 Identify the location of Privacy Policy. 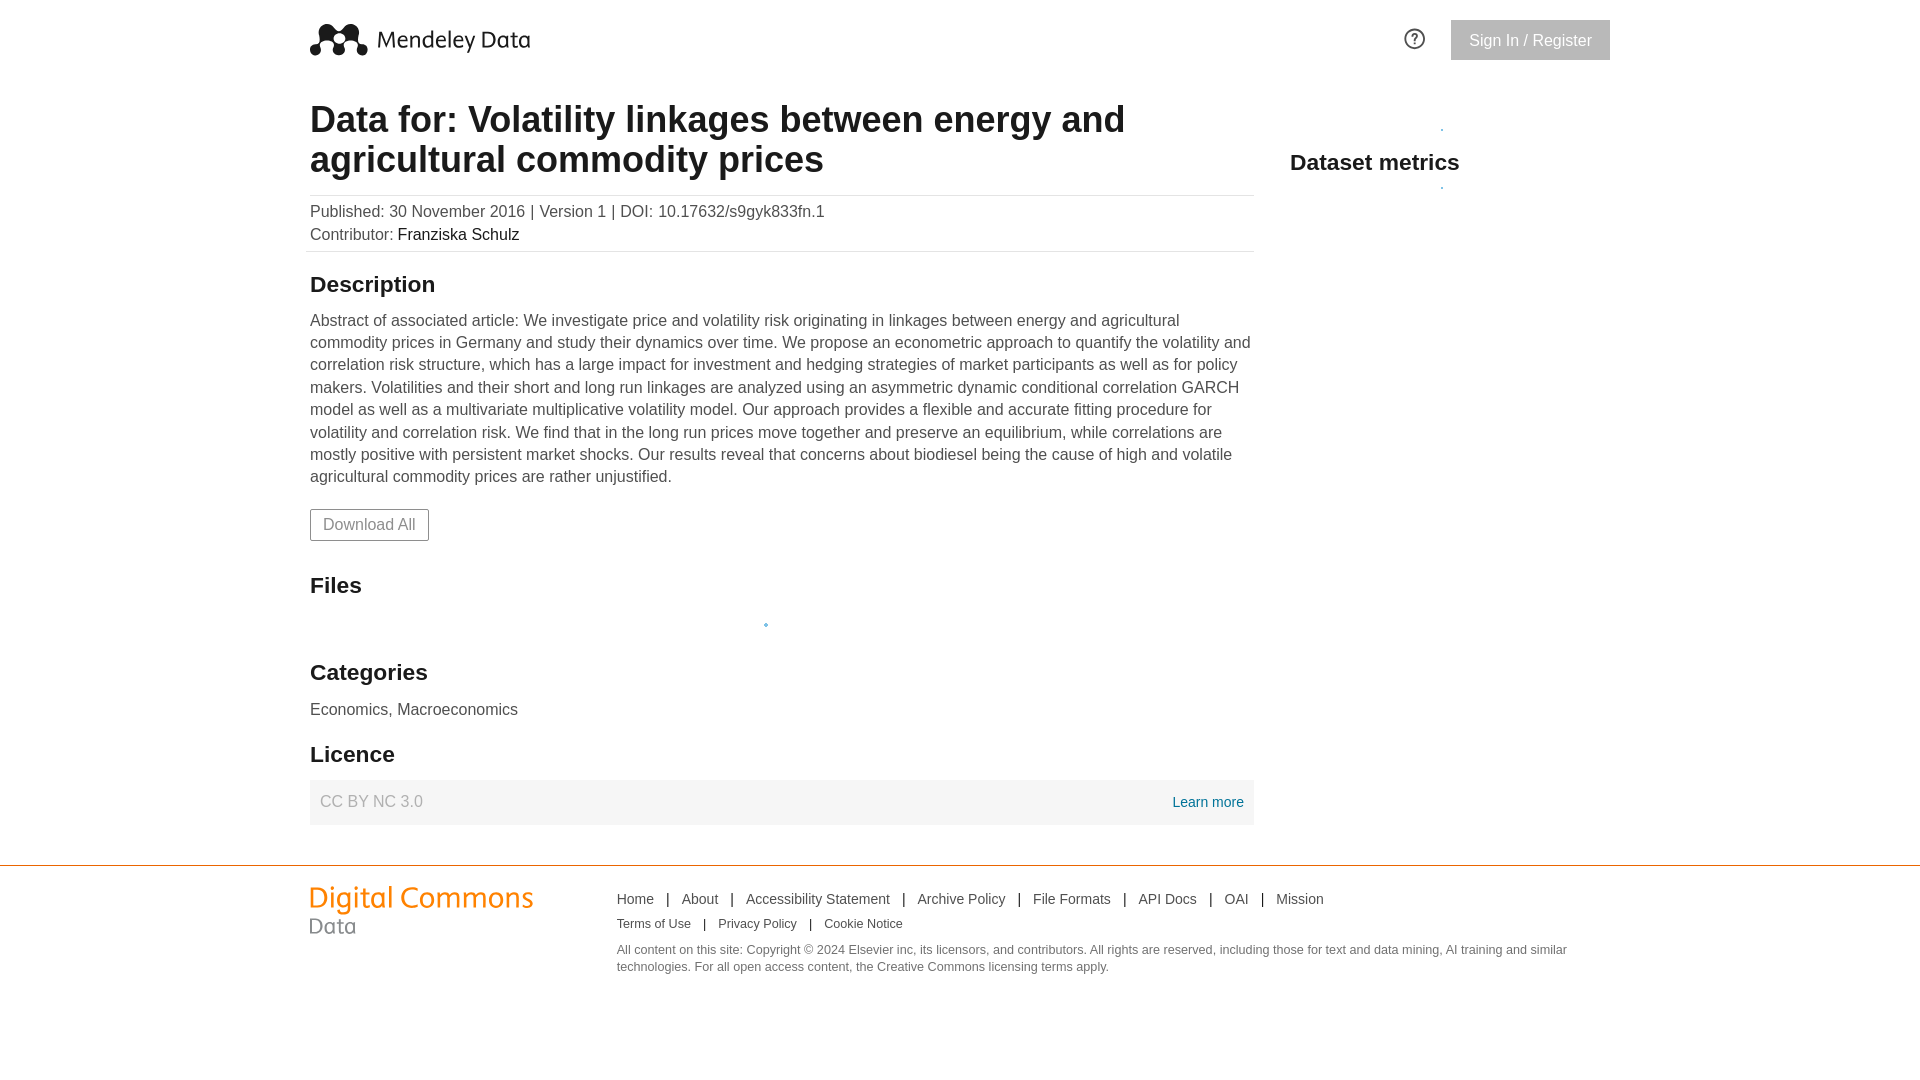
(635, 898).